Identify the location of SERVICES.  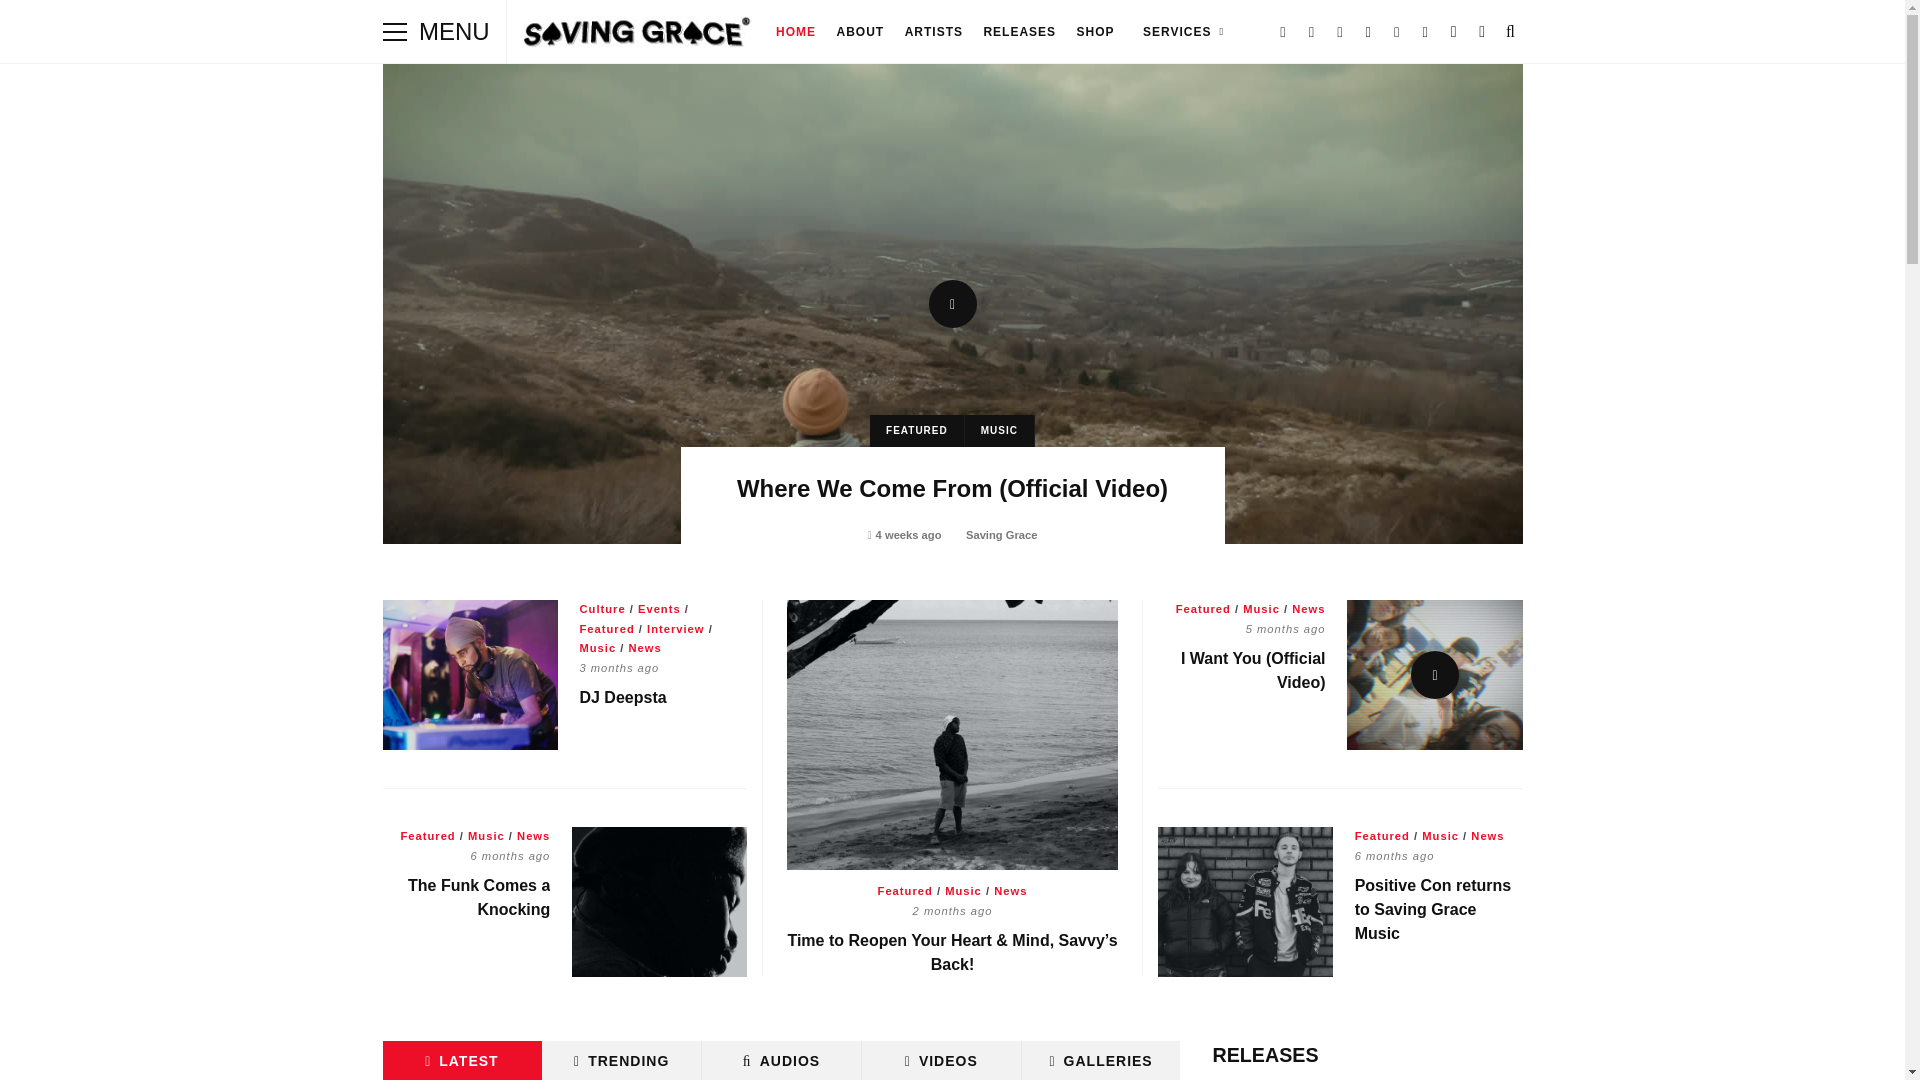
(1180, 32).